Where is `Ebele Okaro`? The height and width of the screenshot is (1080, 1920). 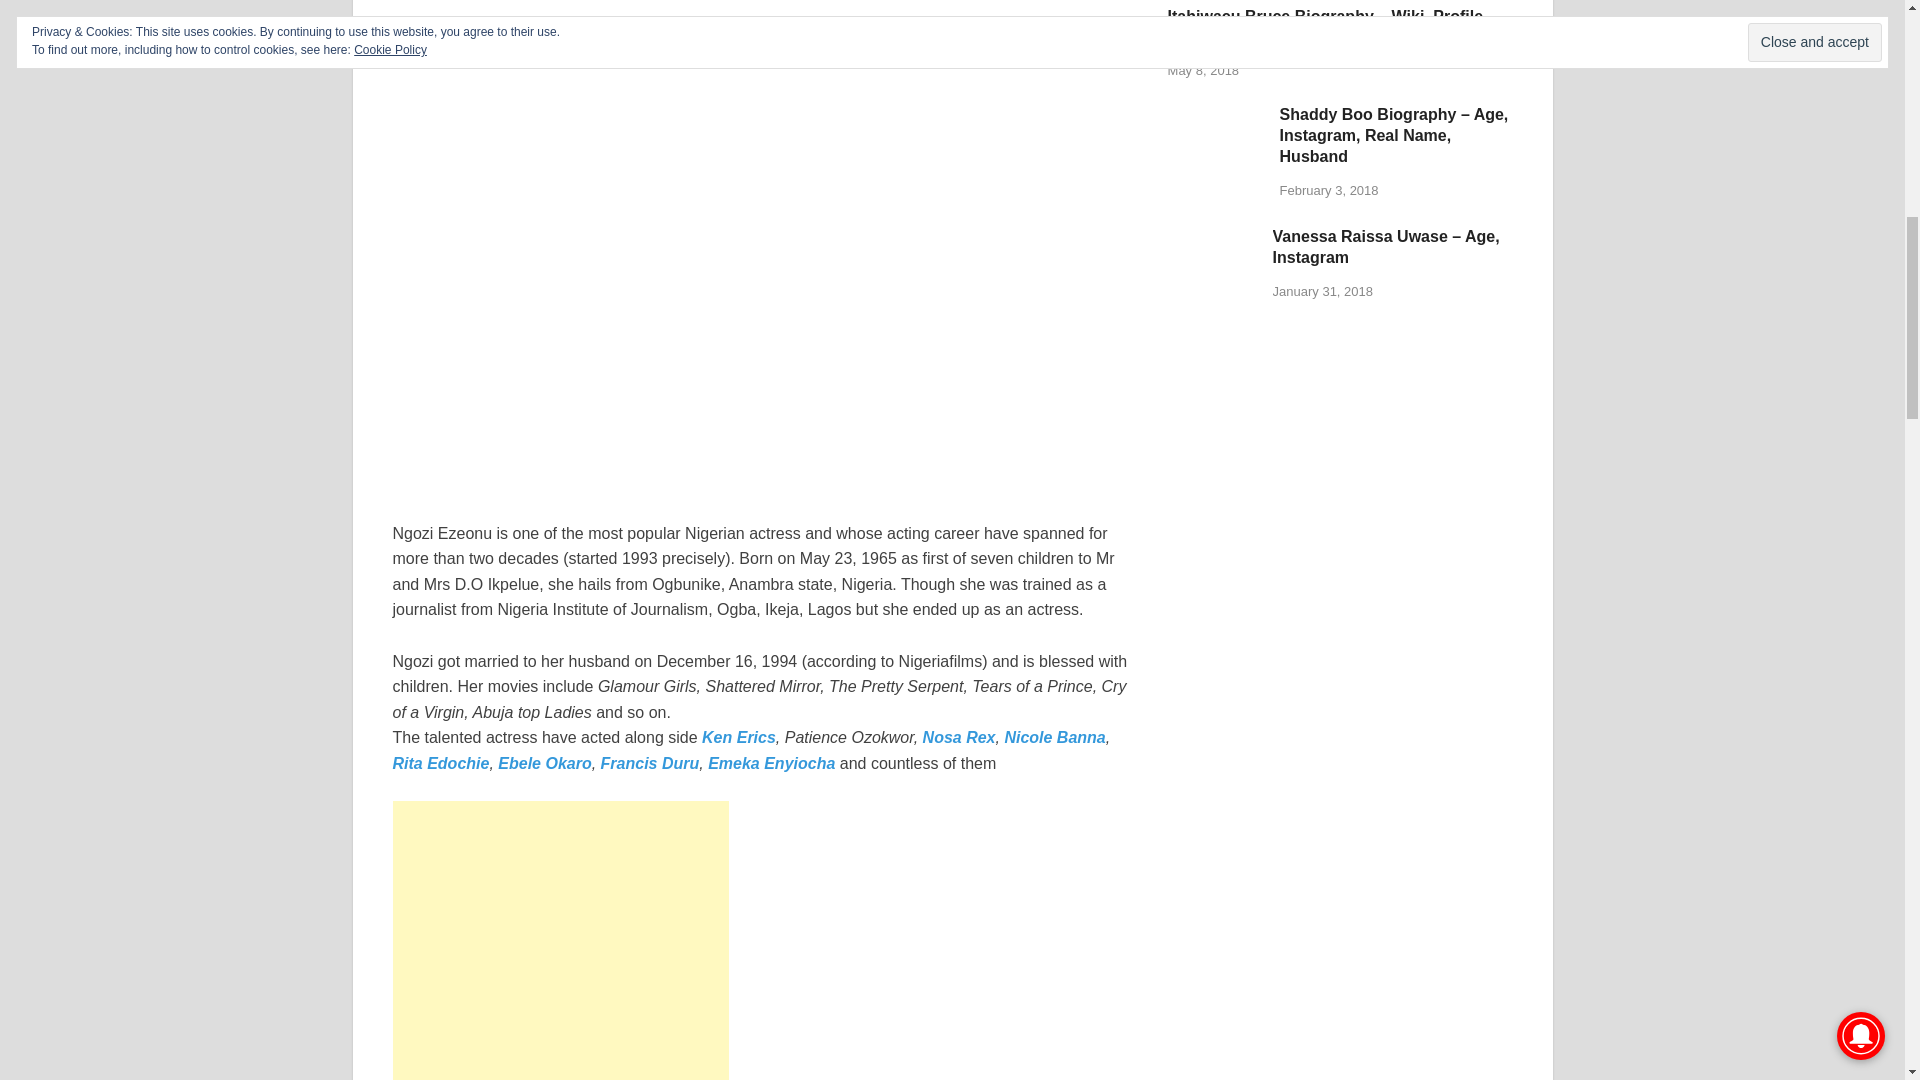
Ebele Okaro is located at coordinates (544, 763).